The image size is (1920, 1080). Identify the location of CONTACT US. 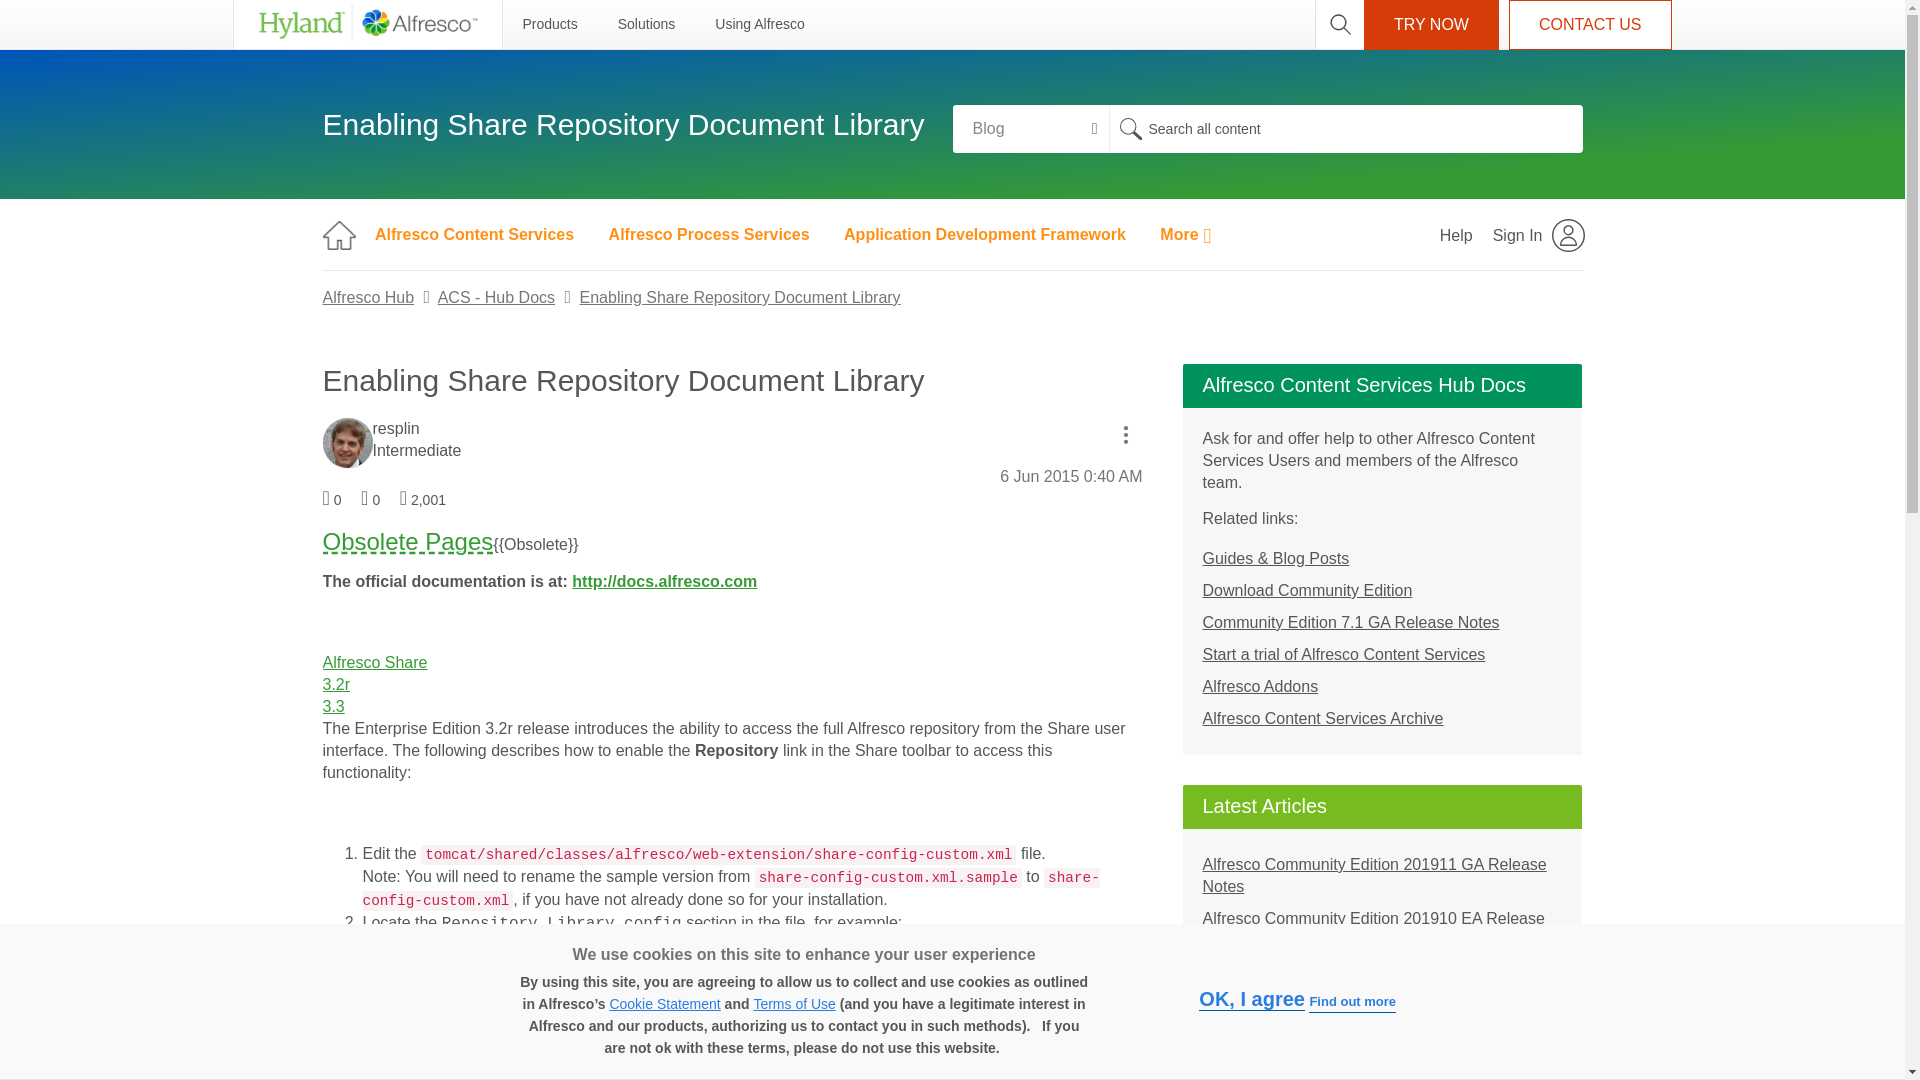
(1590, 24).